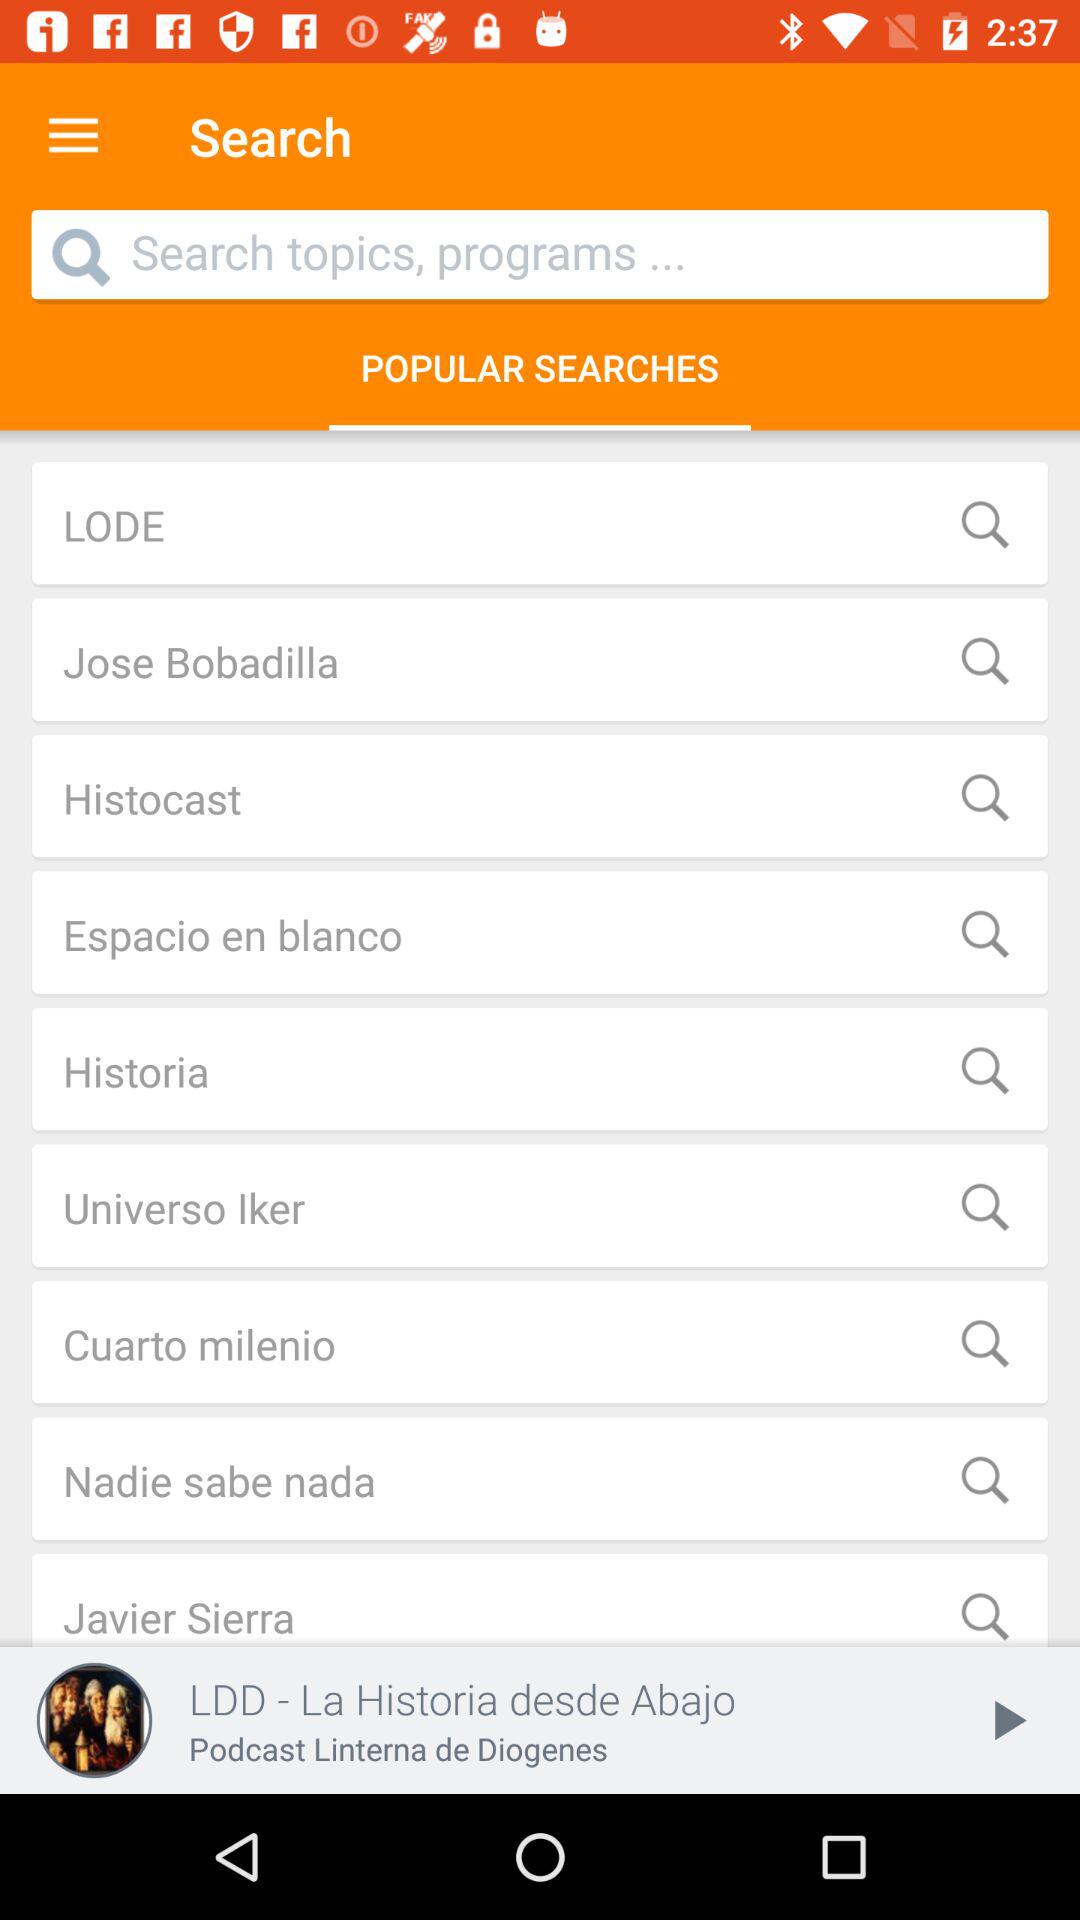 The width and height of the screenshot is (1080, 1920). I want to click on turn off item above the nadie sabe nada item, so click(540, 1344).